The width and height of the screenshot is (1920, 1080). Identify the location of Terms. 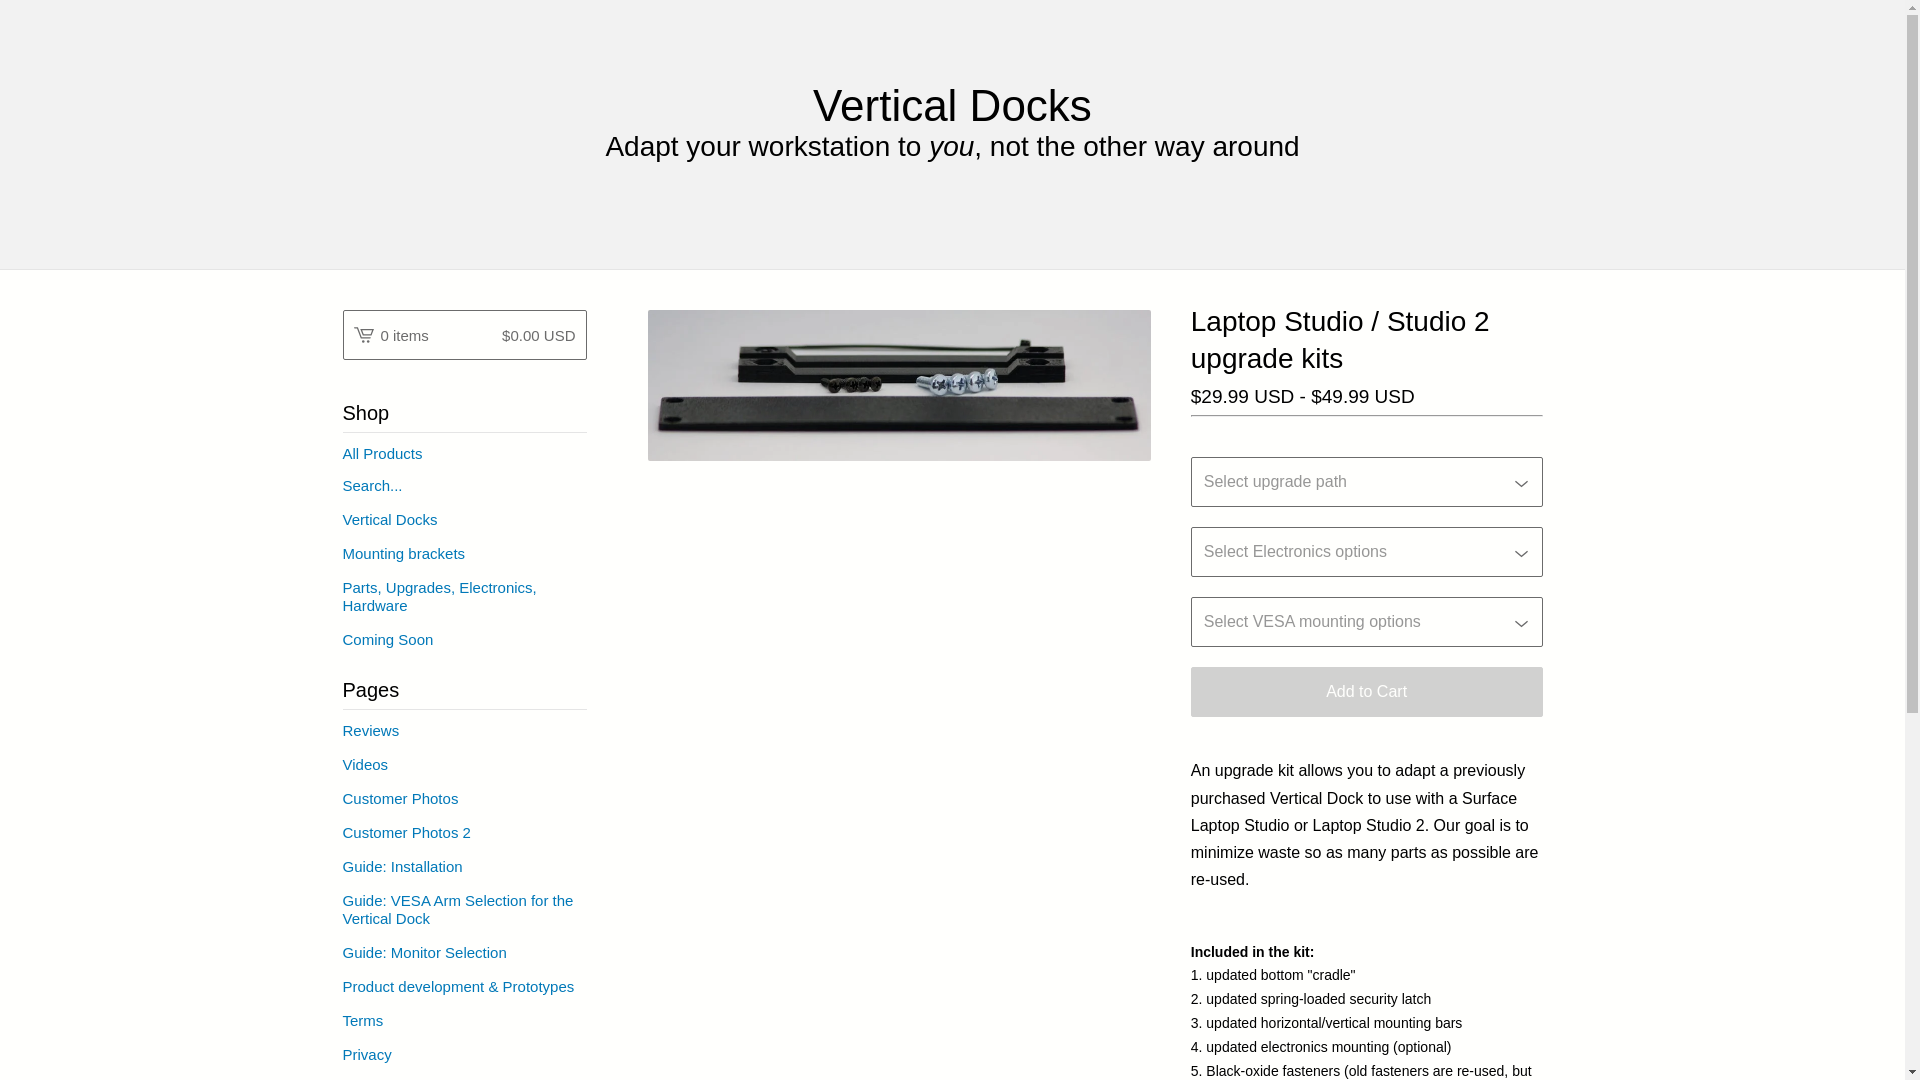
(463, 1020).